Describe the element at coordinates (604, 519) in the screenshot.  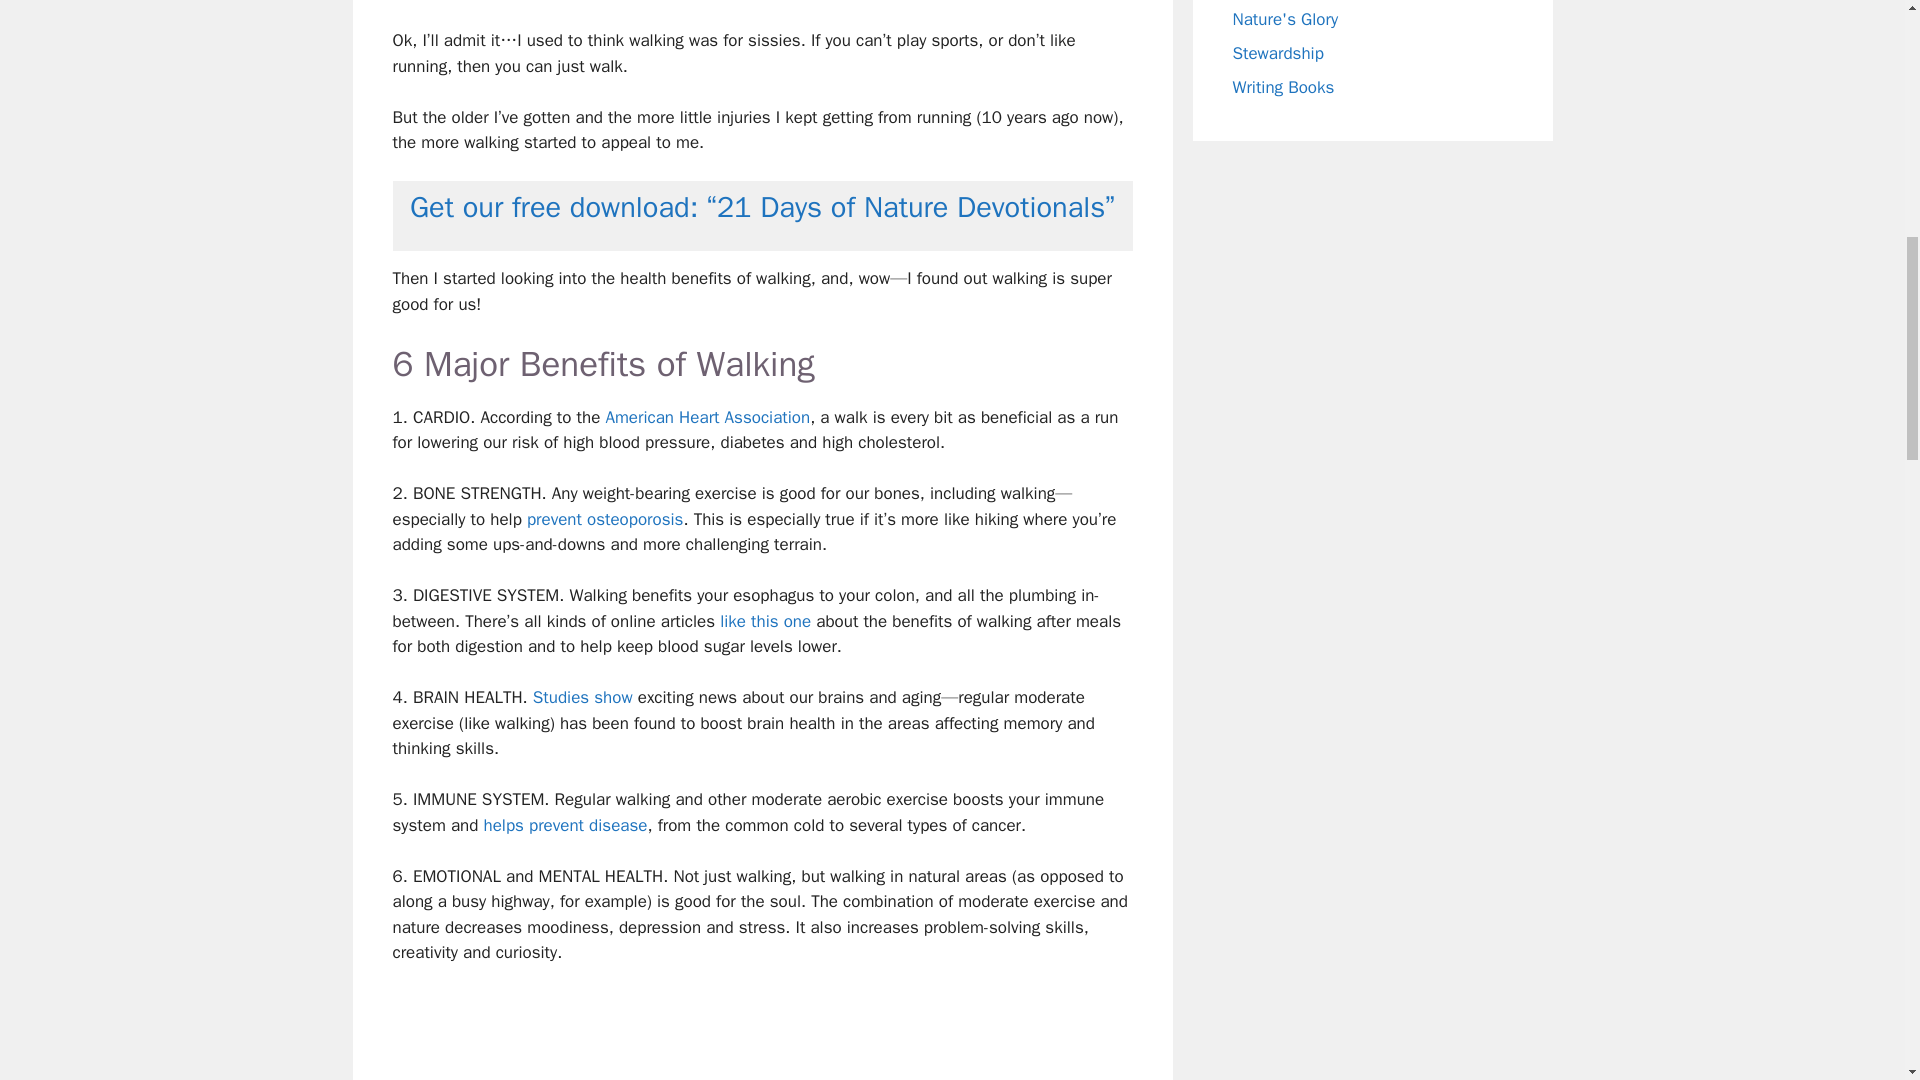
I see `prevent osteoporosis` at that location.